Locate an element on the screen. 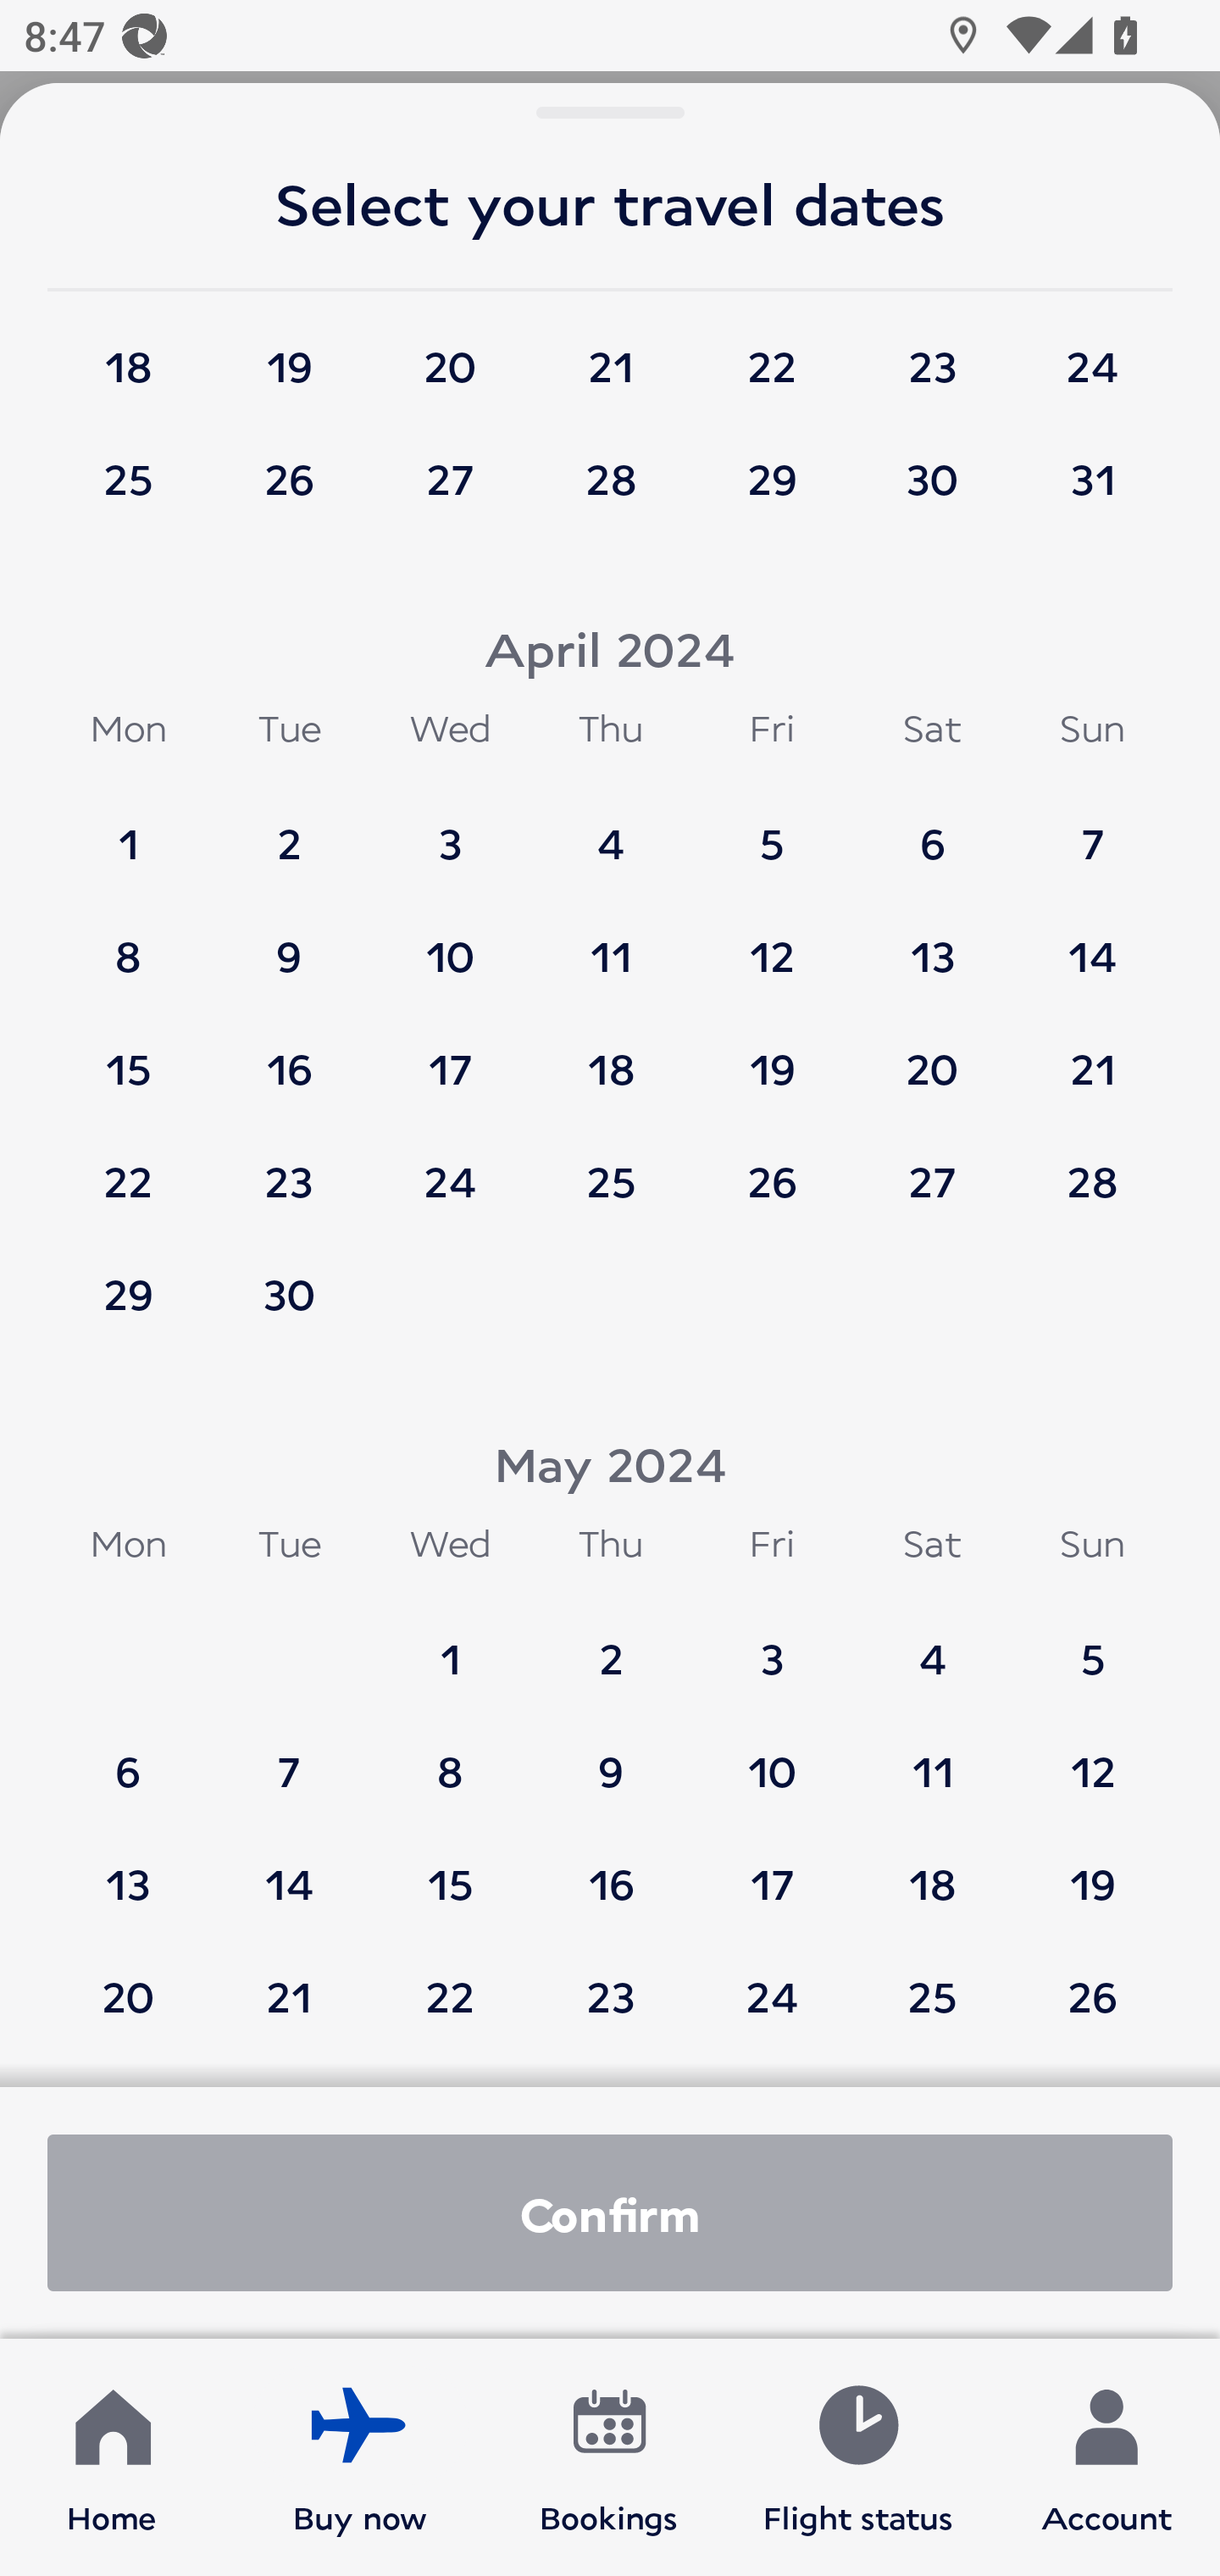  21 is located at coordinates (289, 1980).